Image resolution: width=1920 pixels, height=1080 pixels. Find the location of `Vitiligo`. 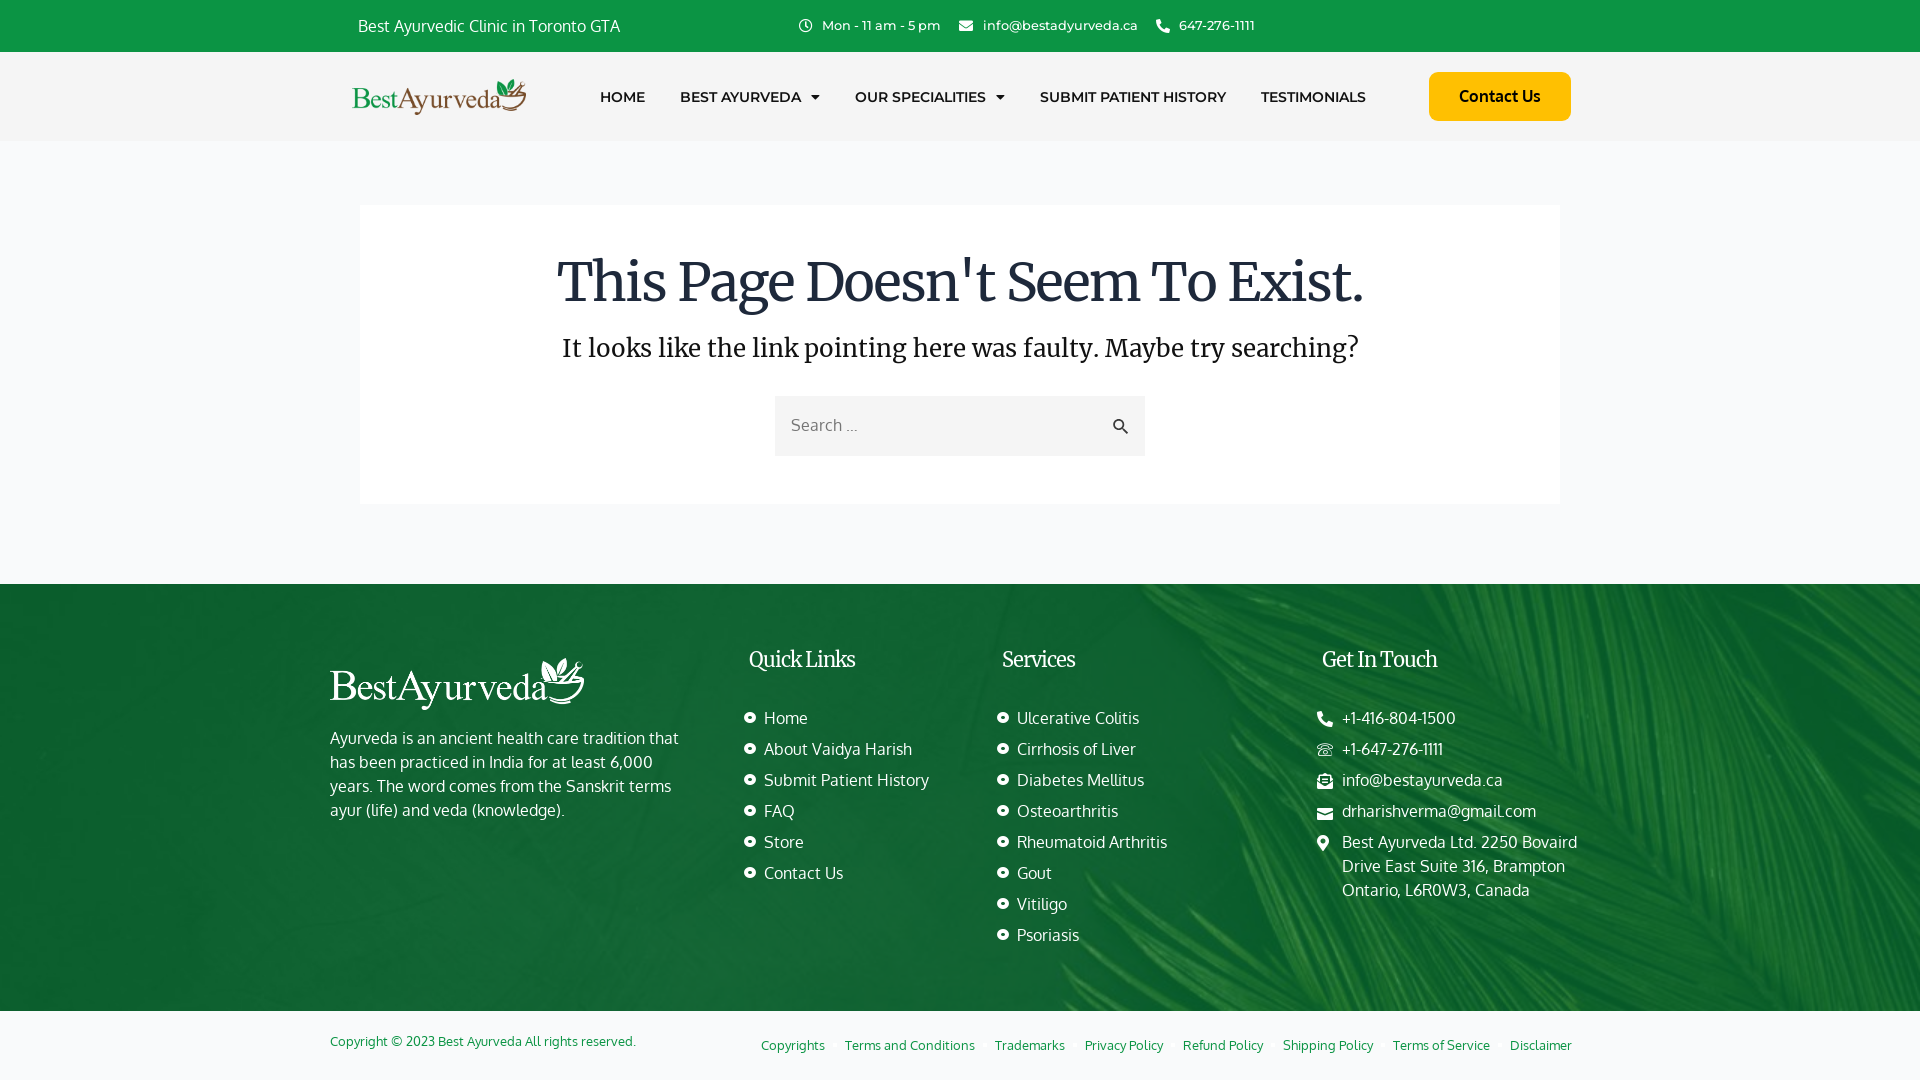

Vitiligo is located at coordinates (1137, 904).